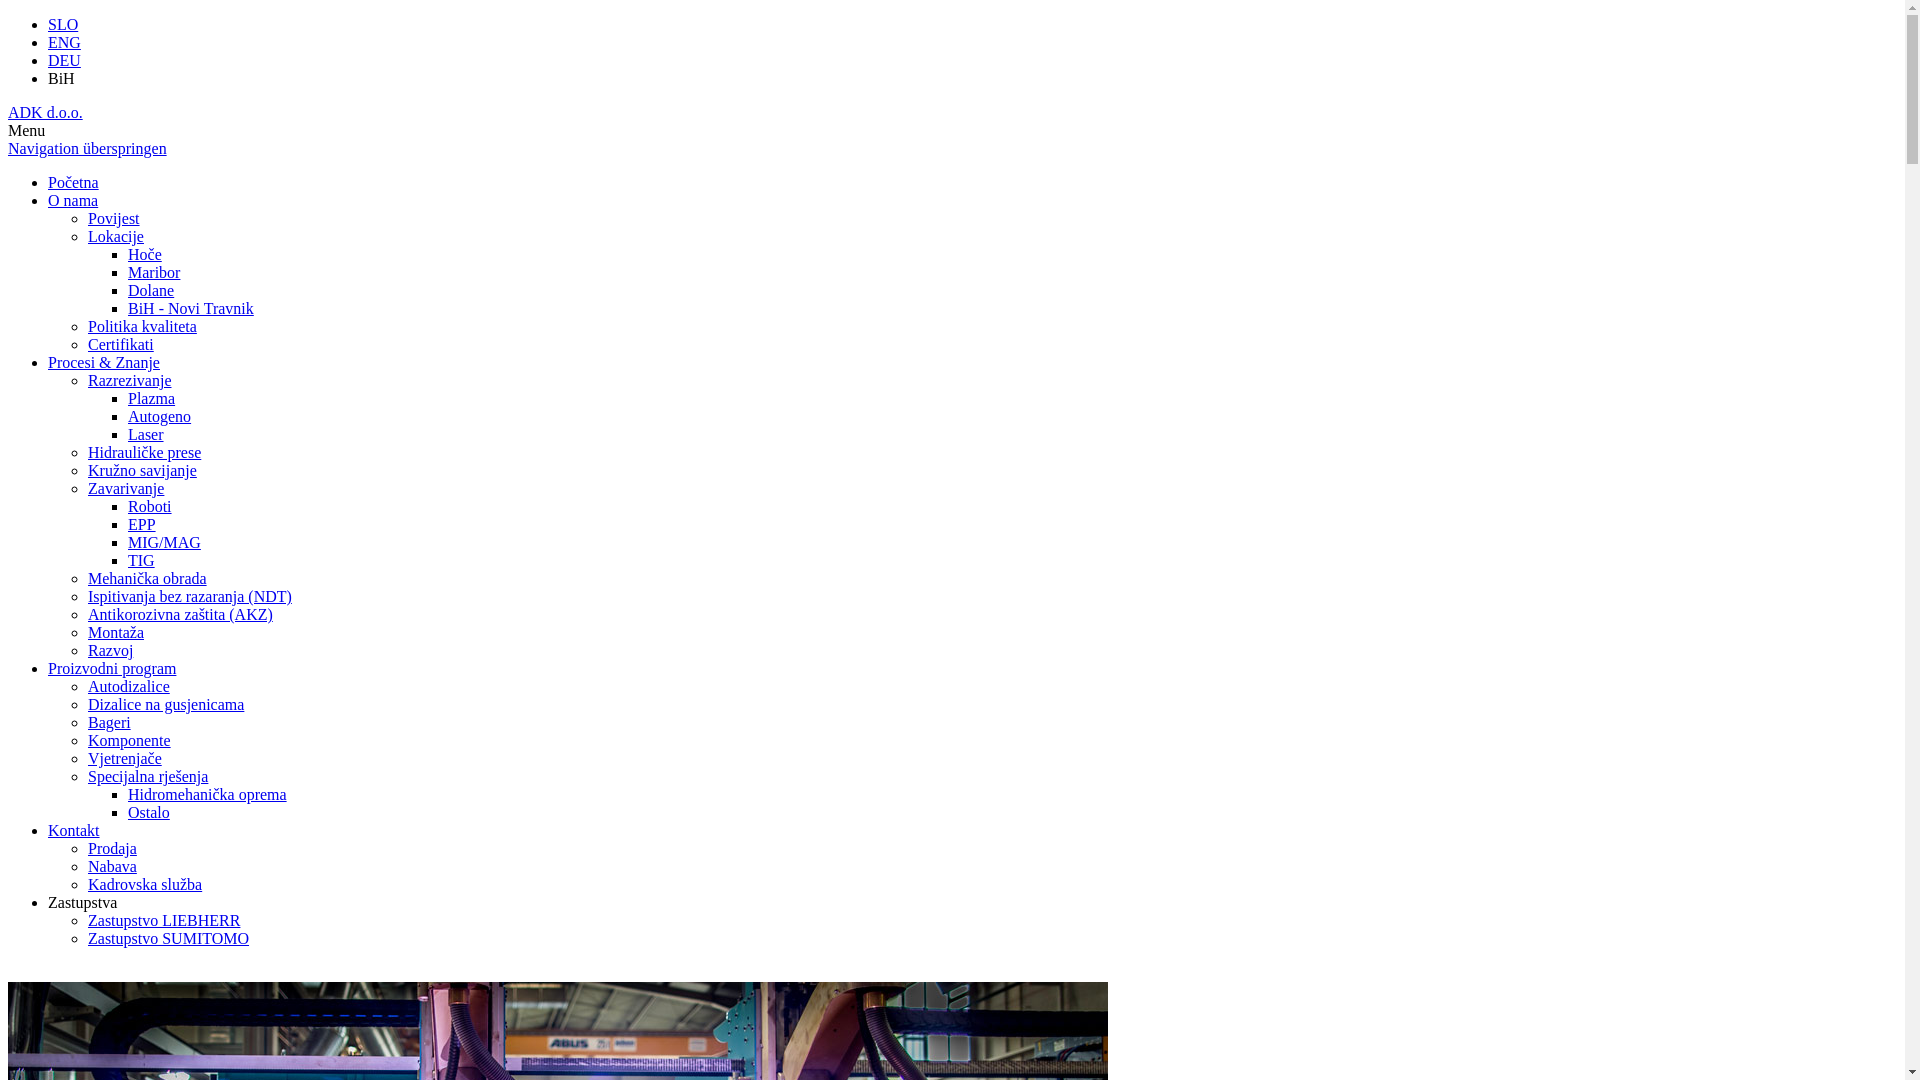  Describe the element at coordinates (190, 596) in the screenshot. I see `Ispitivanja bez razaranja (NDT)` at that location.